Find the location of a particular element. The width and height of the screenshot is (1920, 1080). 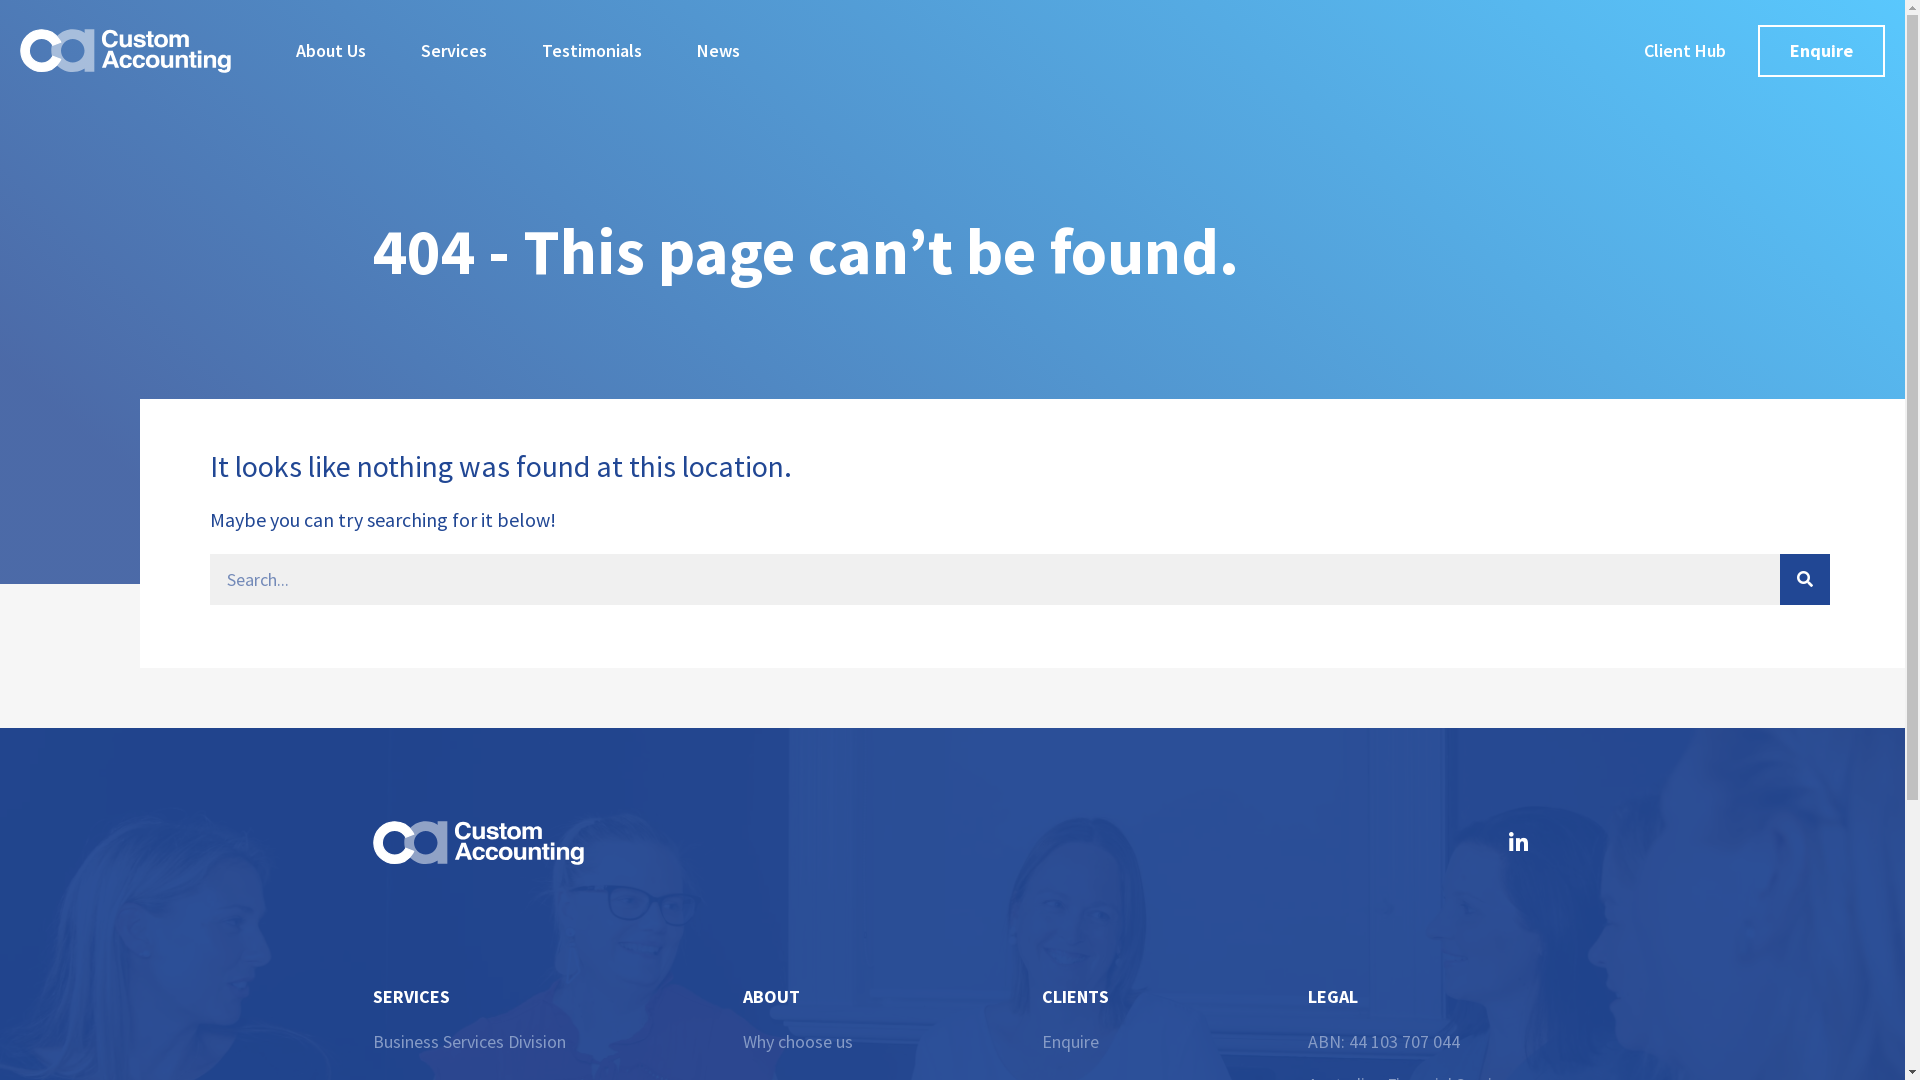

Client Hub is located at coordinates (1685, 51).